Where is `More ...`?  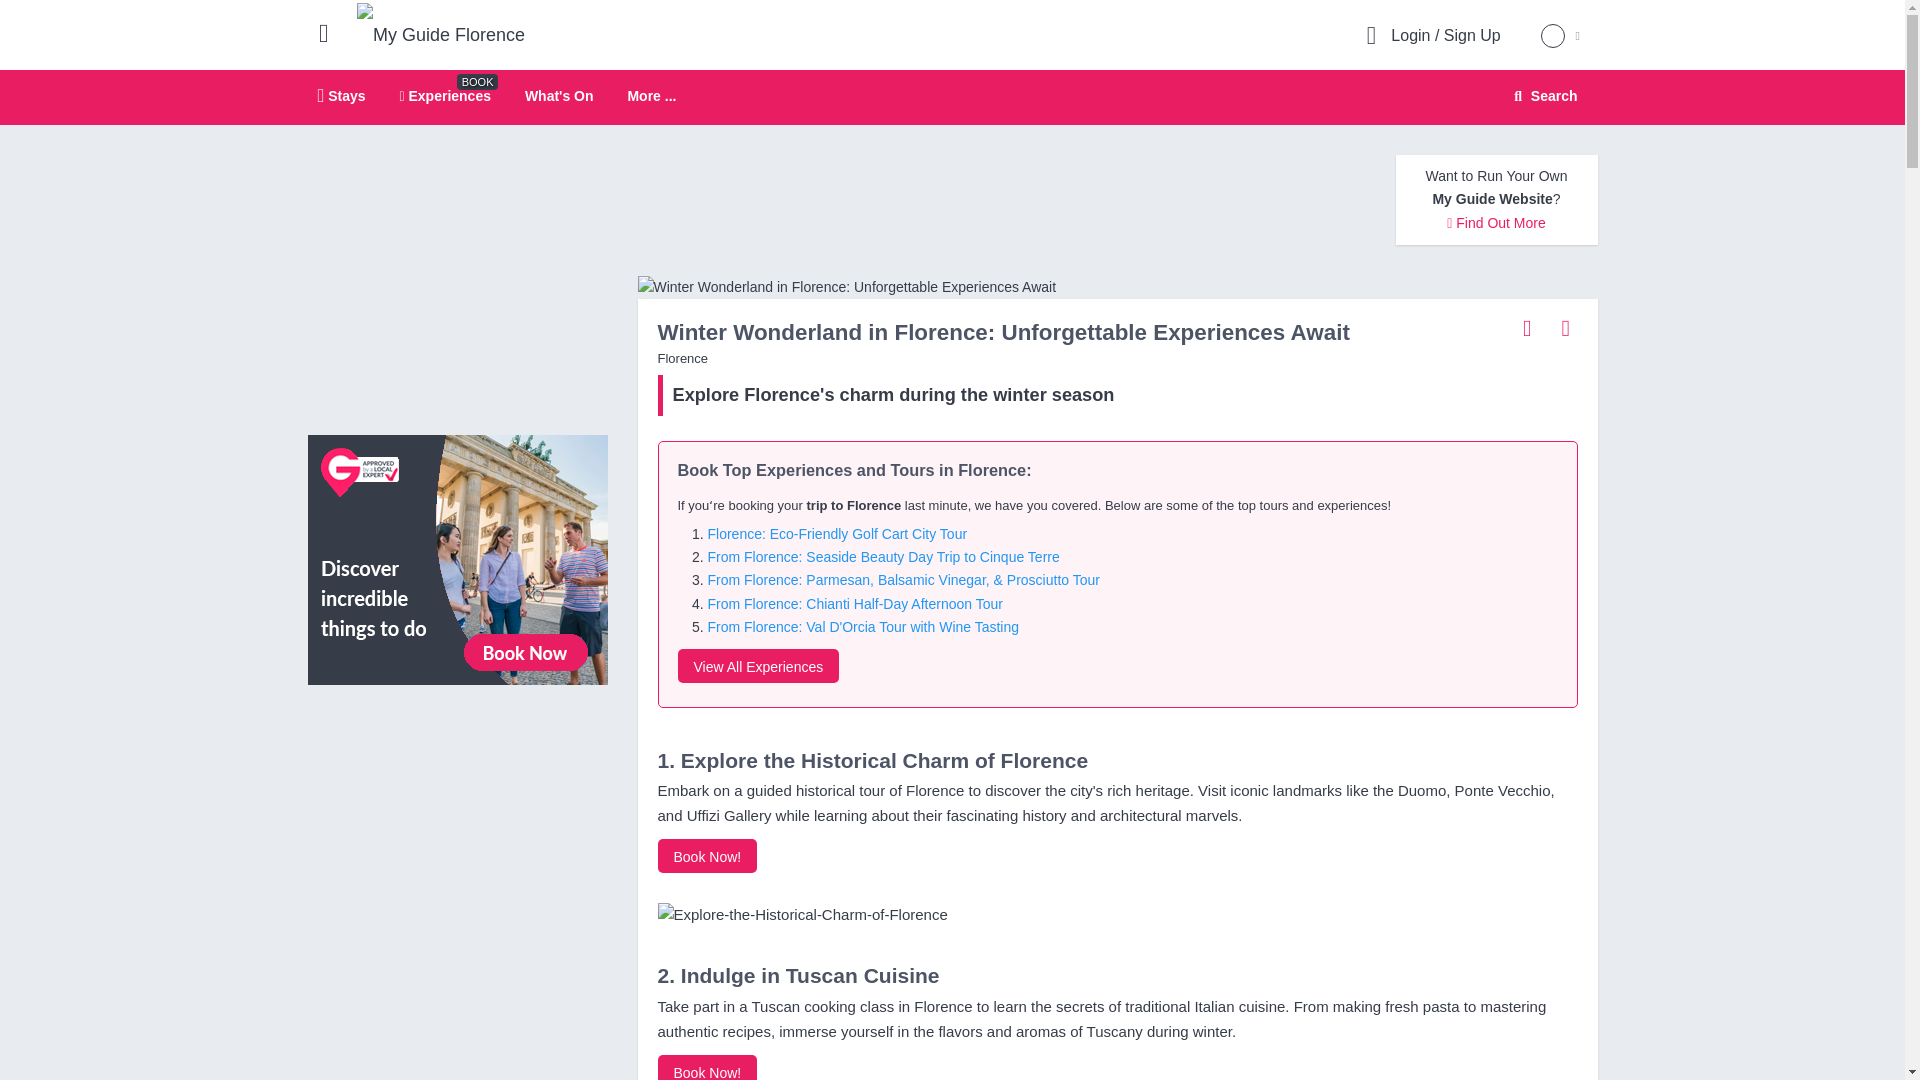
More ... is located at coordinates (651, 96).